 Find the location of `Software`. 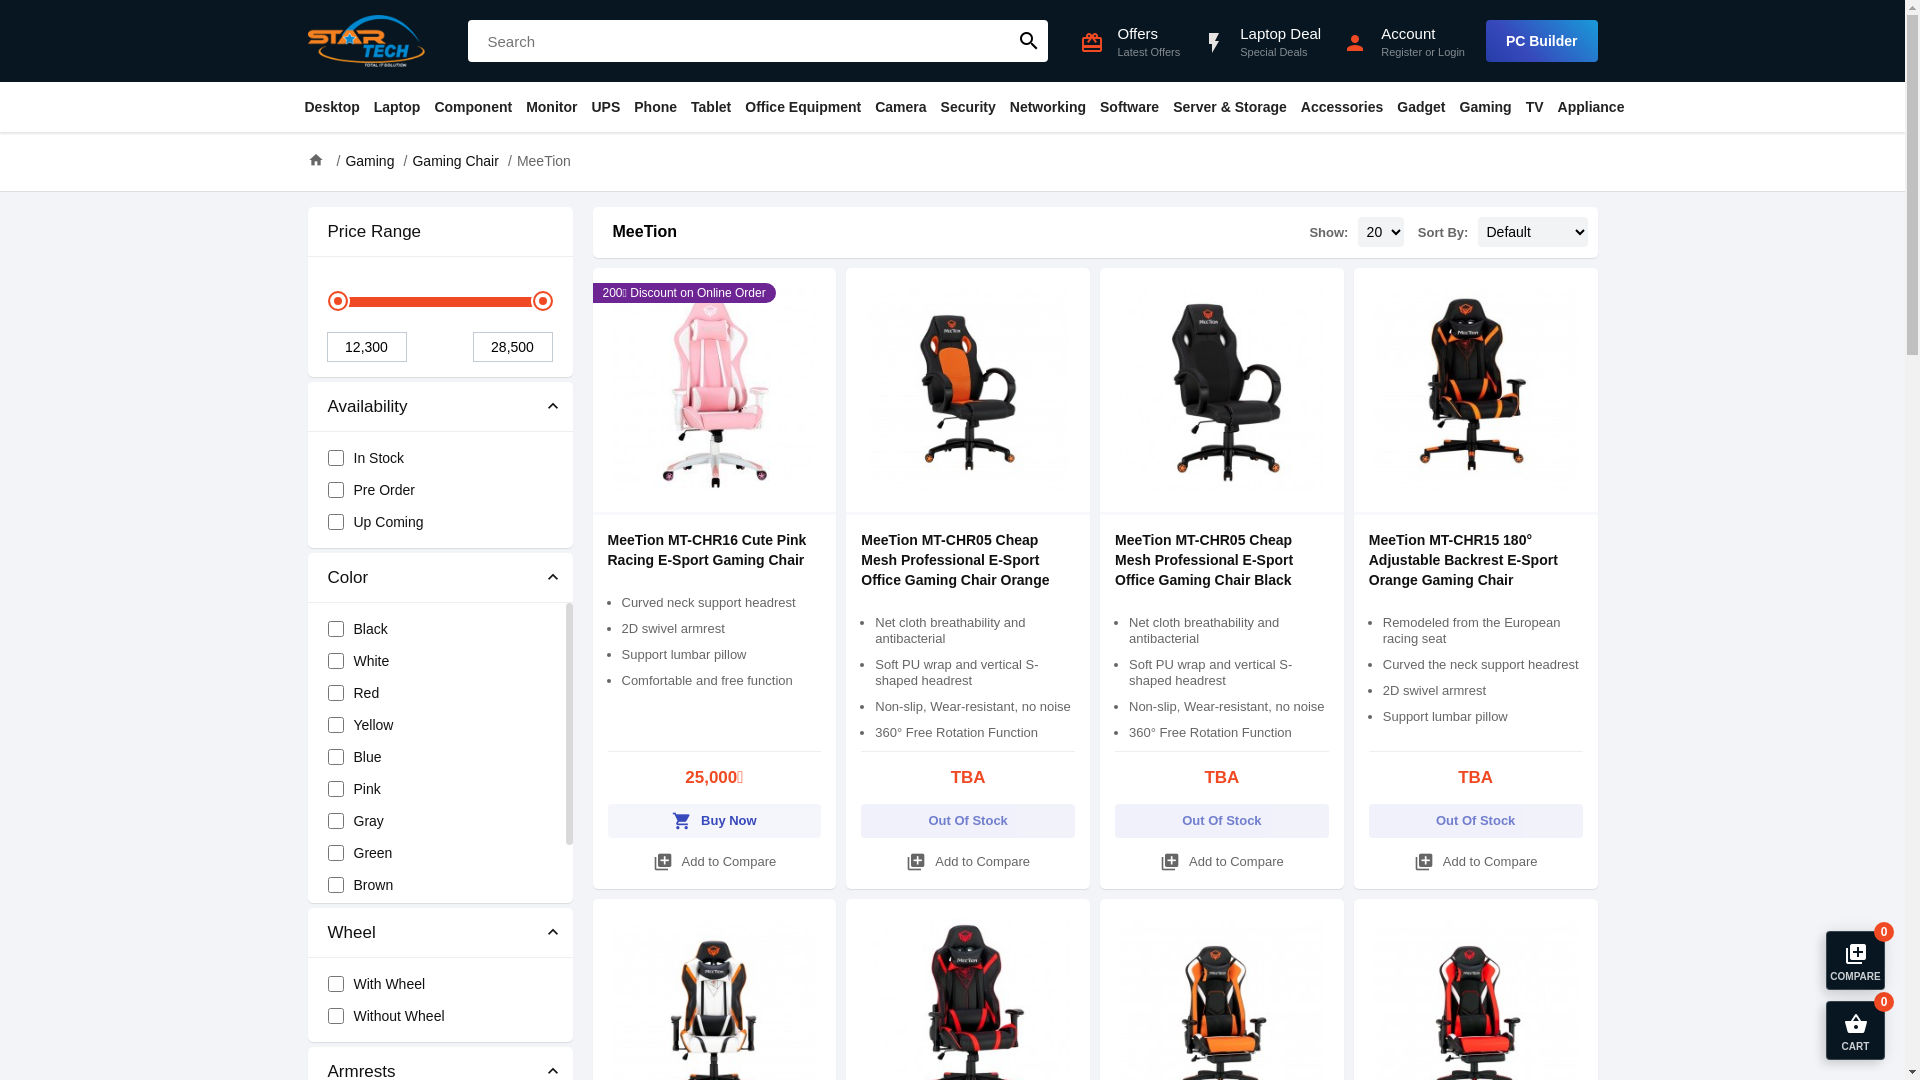

Software is located at coordinates (1130, 107).